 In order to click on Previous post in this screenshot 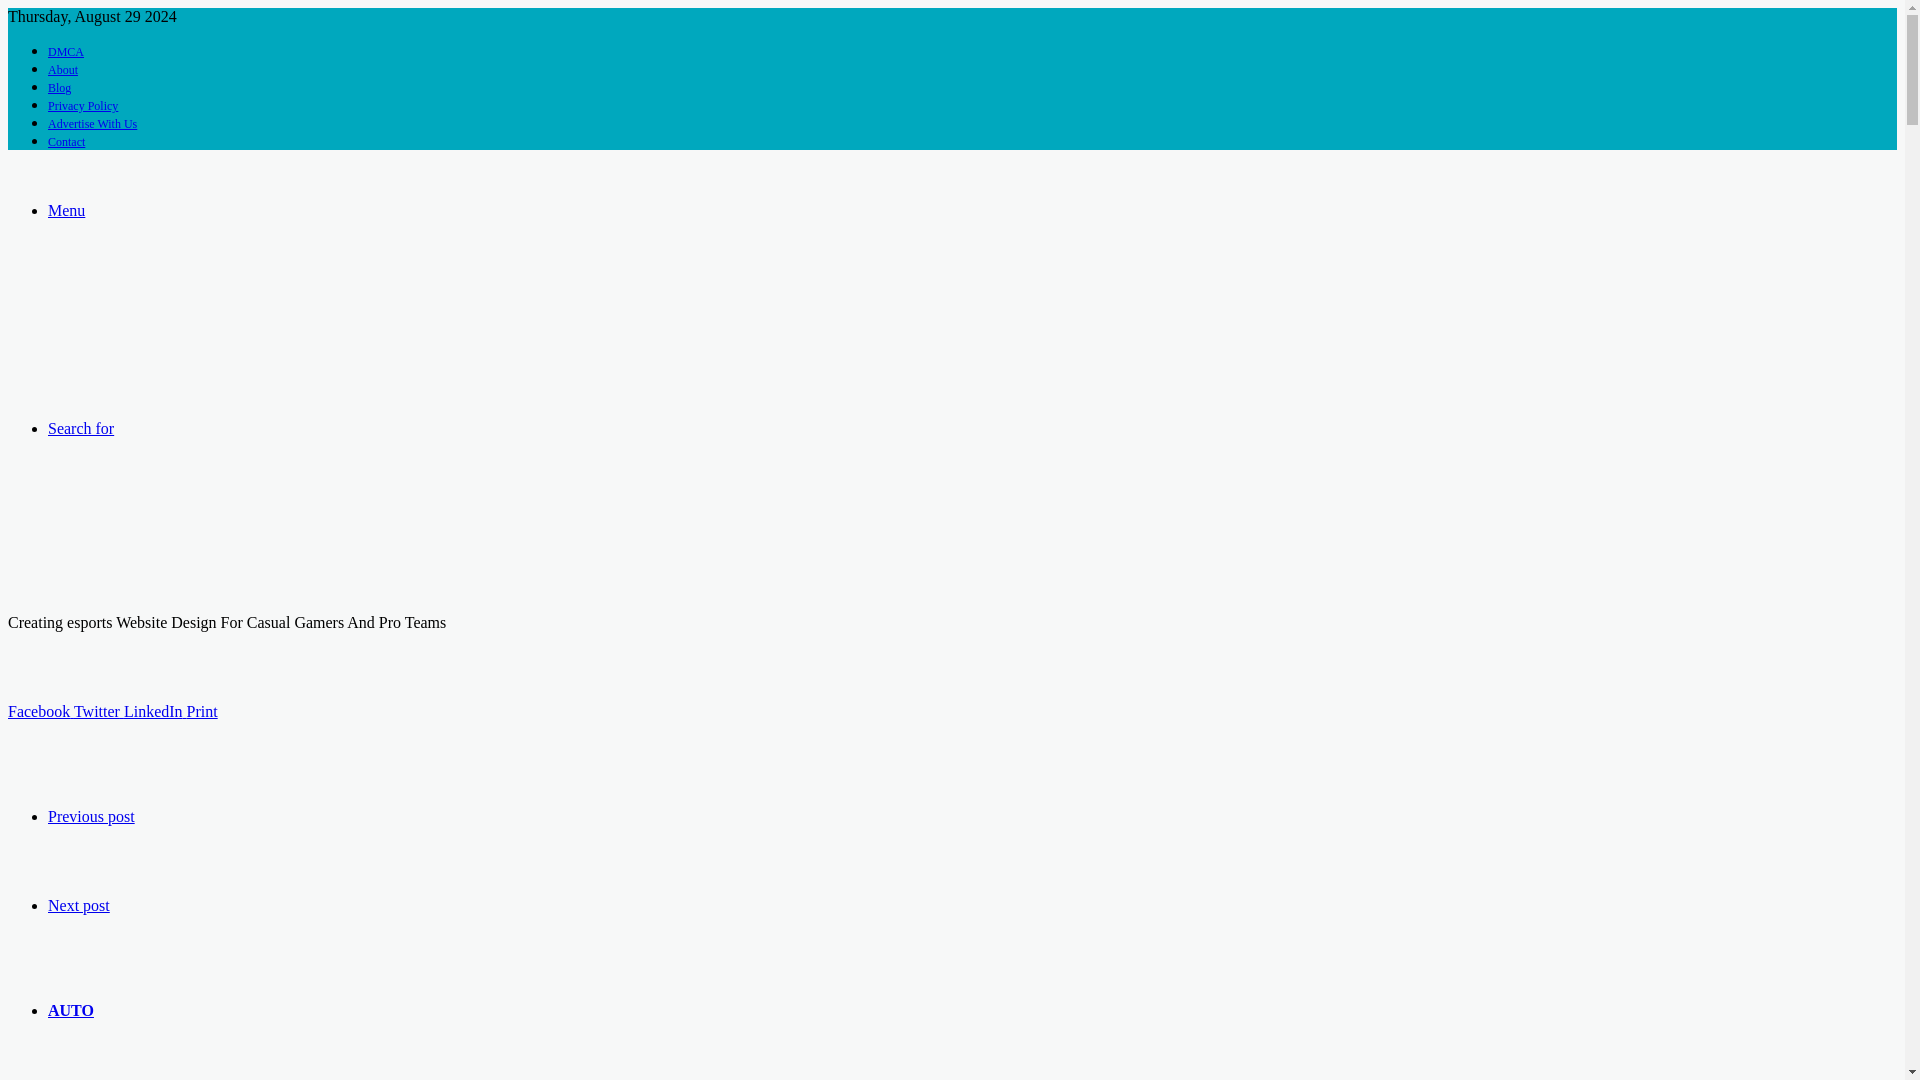, I will do `click(91, 816)`.